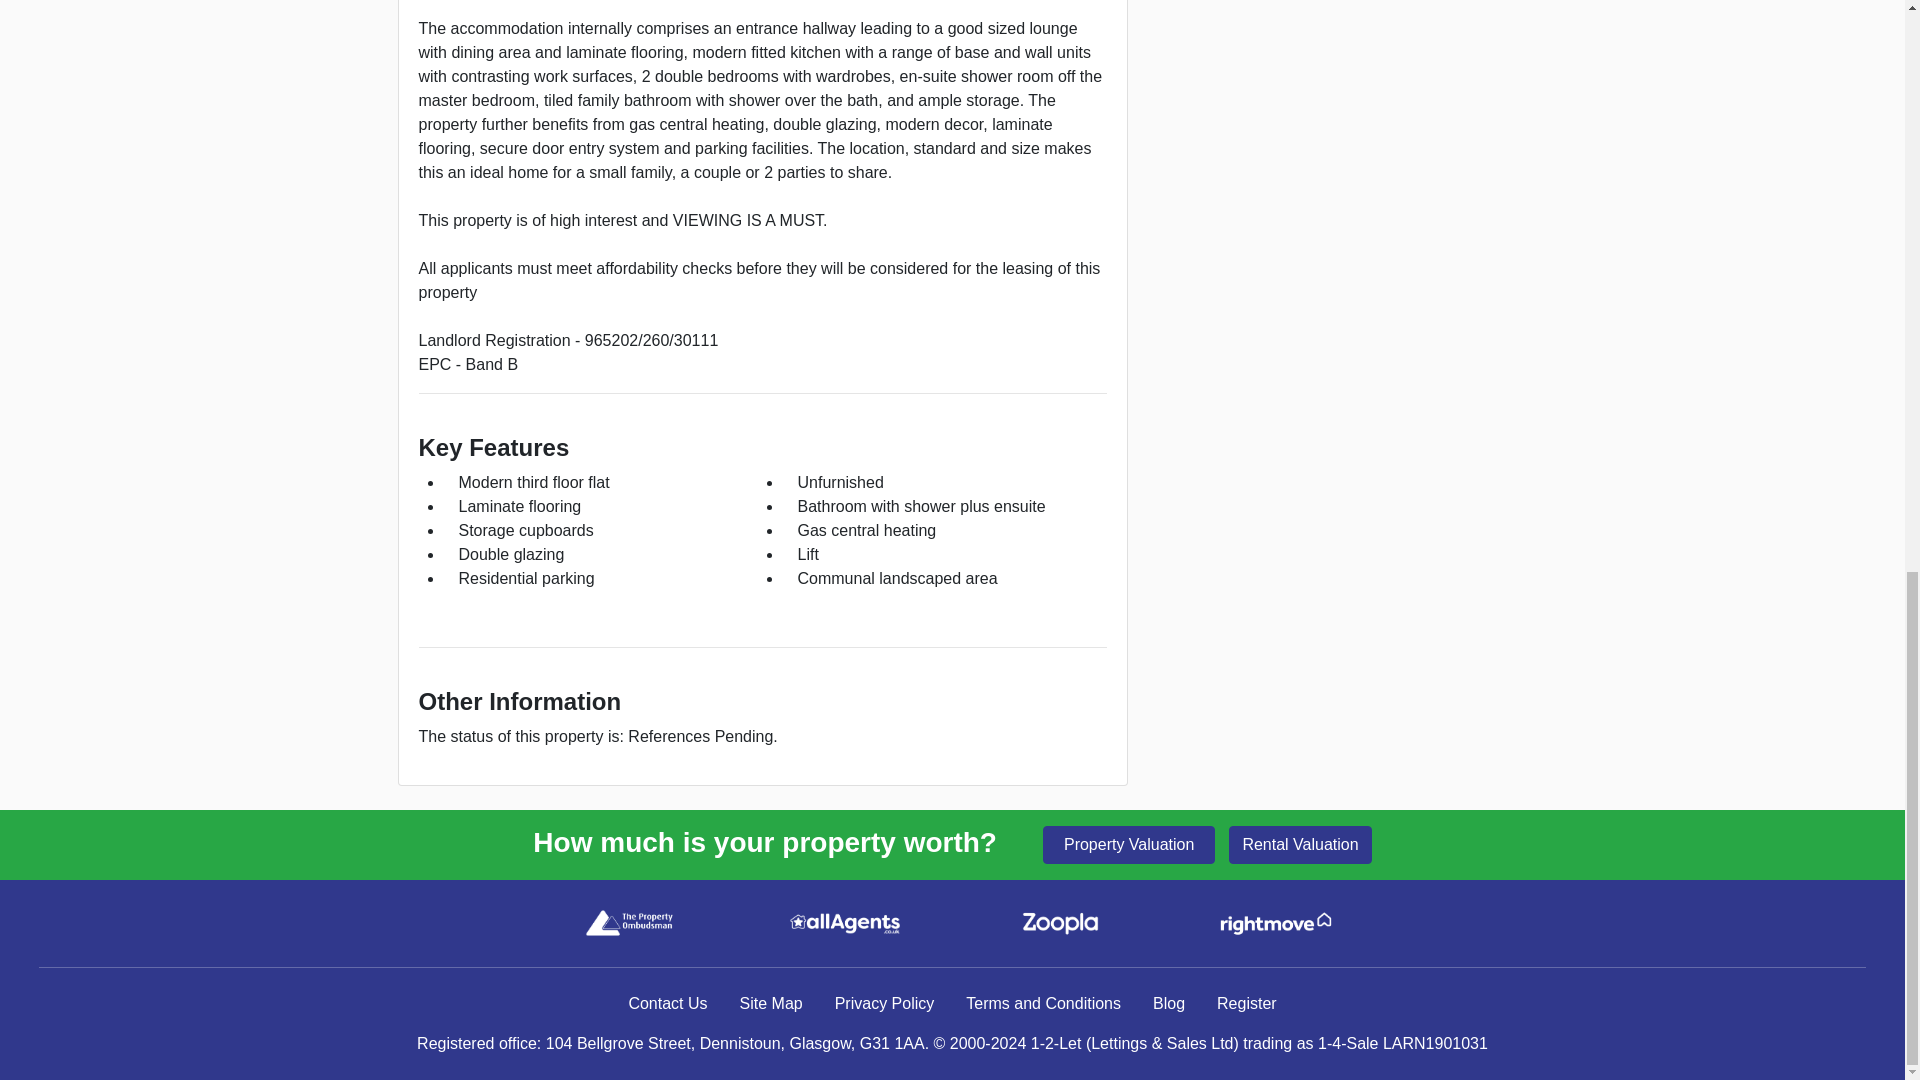 The width and height of the screenshot is (1920, 1080). Describe the element at coordinates (884, 1003) in the screenshot. I see `Privacy Policy` at that location.